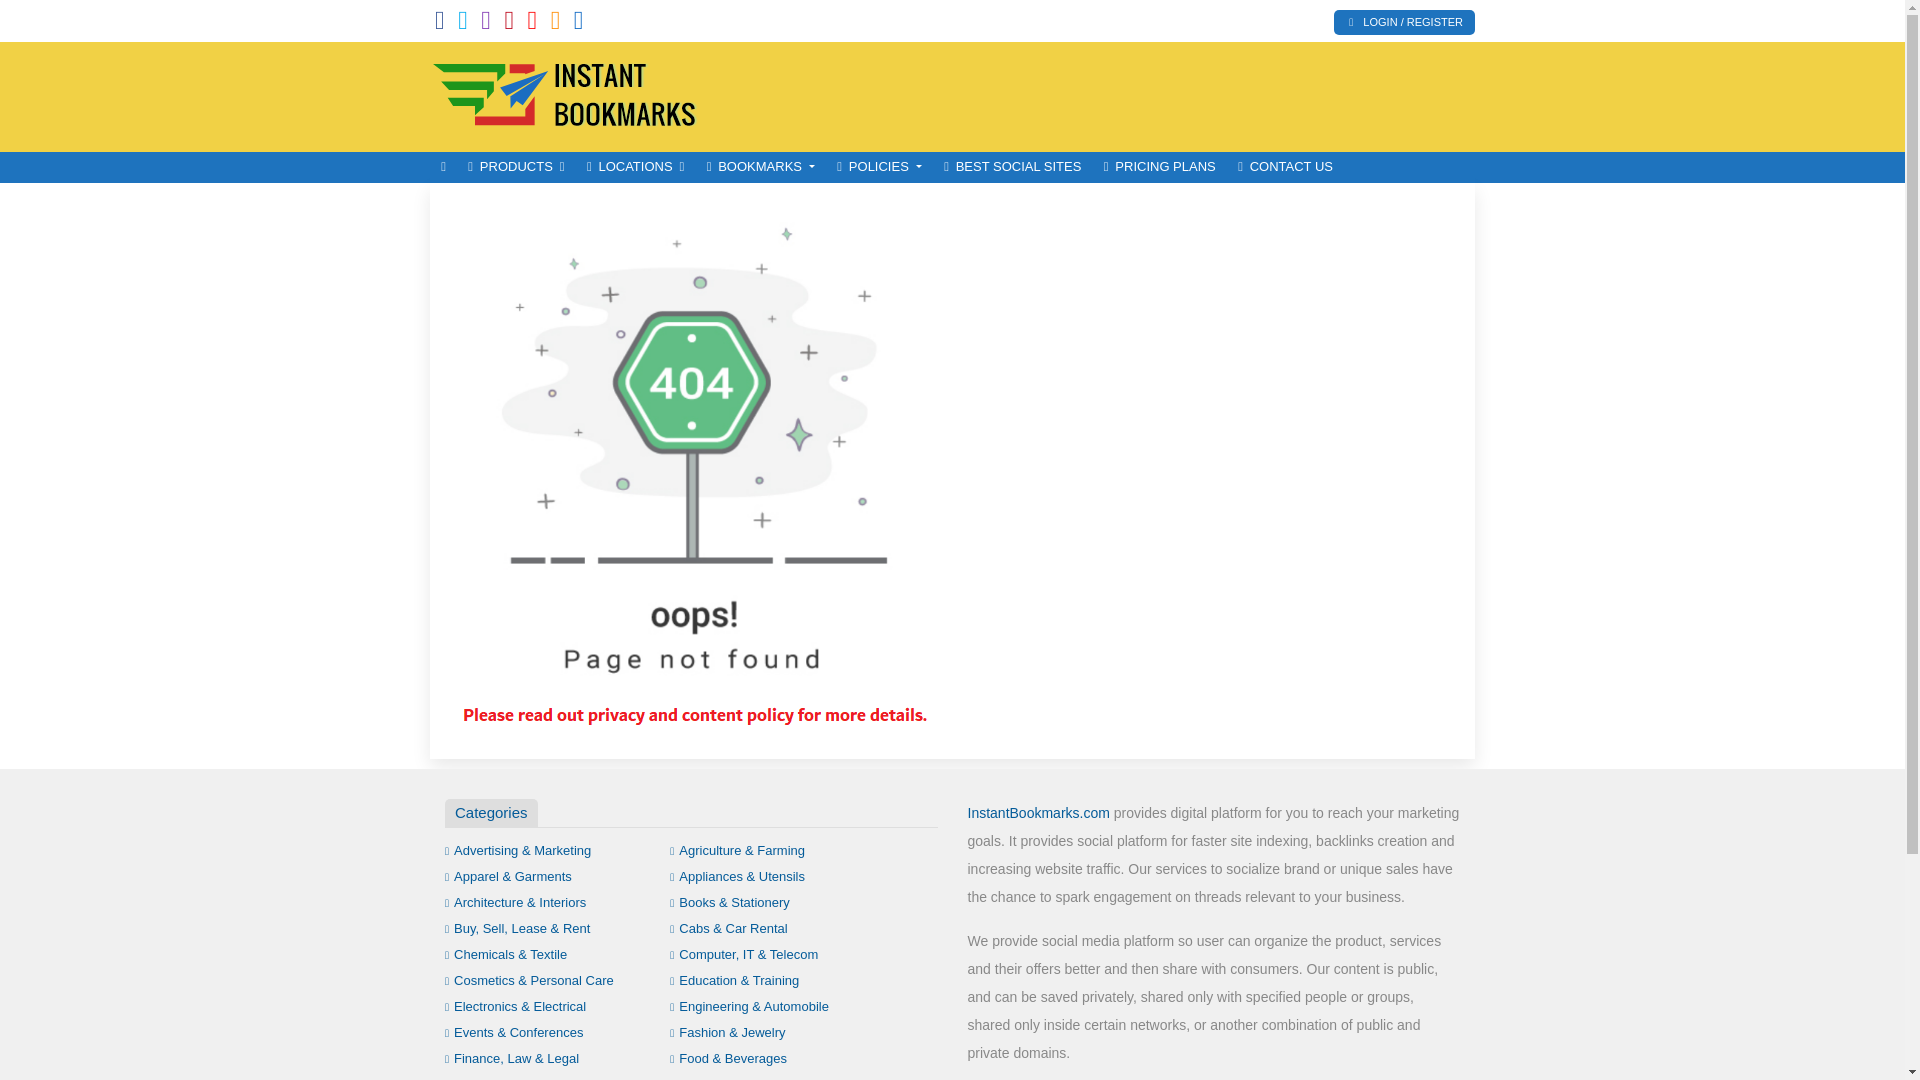 The height and width of the screenshot is (1080, 1920). What do you see at coordinates (565, 94) in the screenshot?
I see `Advertise on Digital Media Platform to Reach Marketing Goal` at bounding box center [565, 94].